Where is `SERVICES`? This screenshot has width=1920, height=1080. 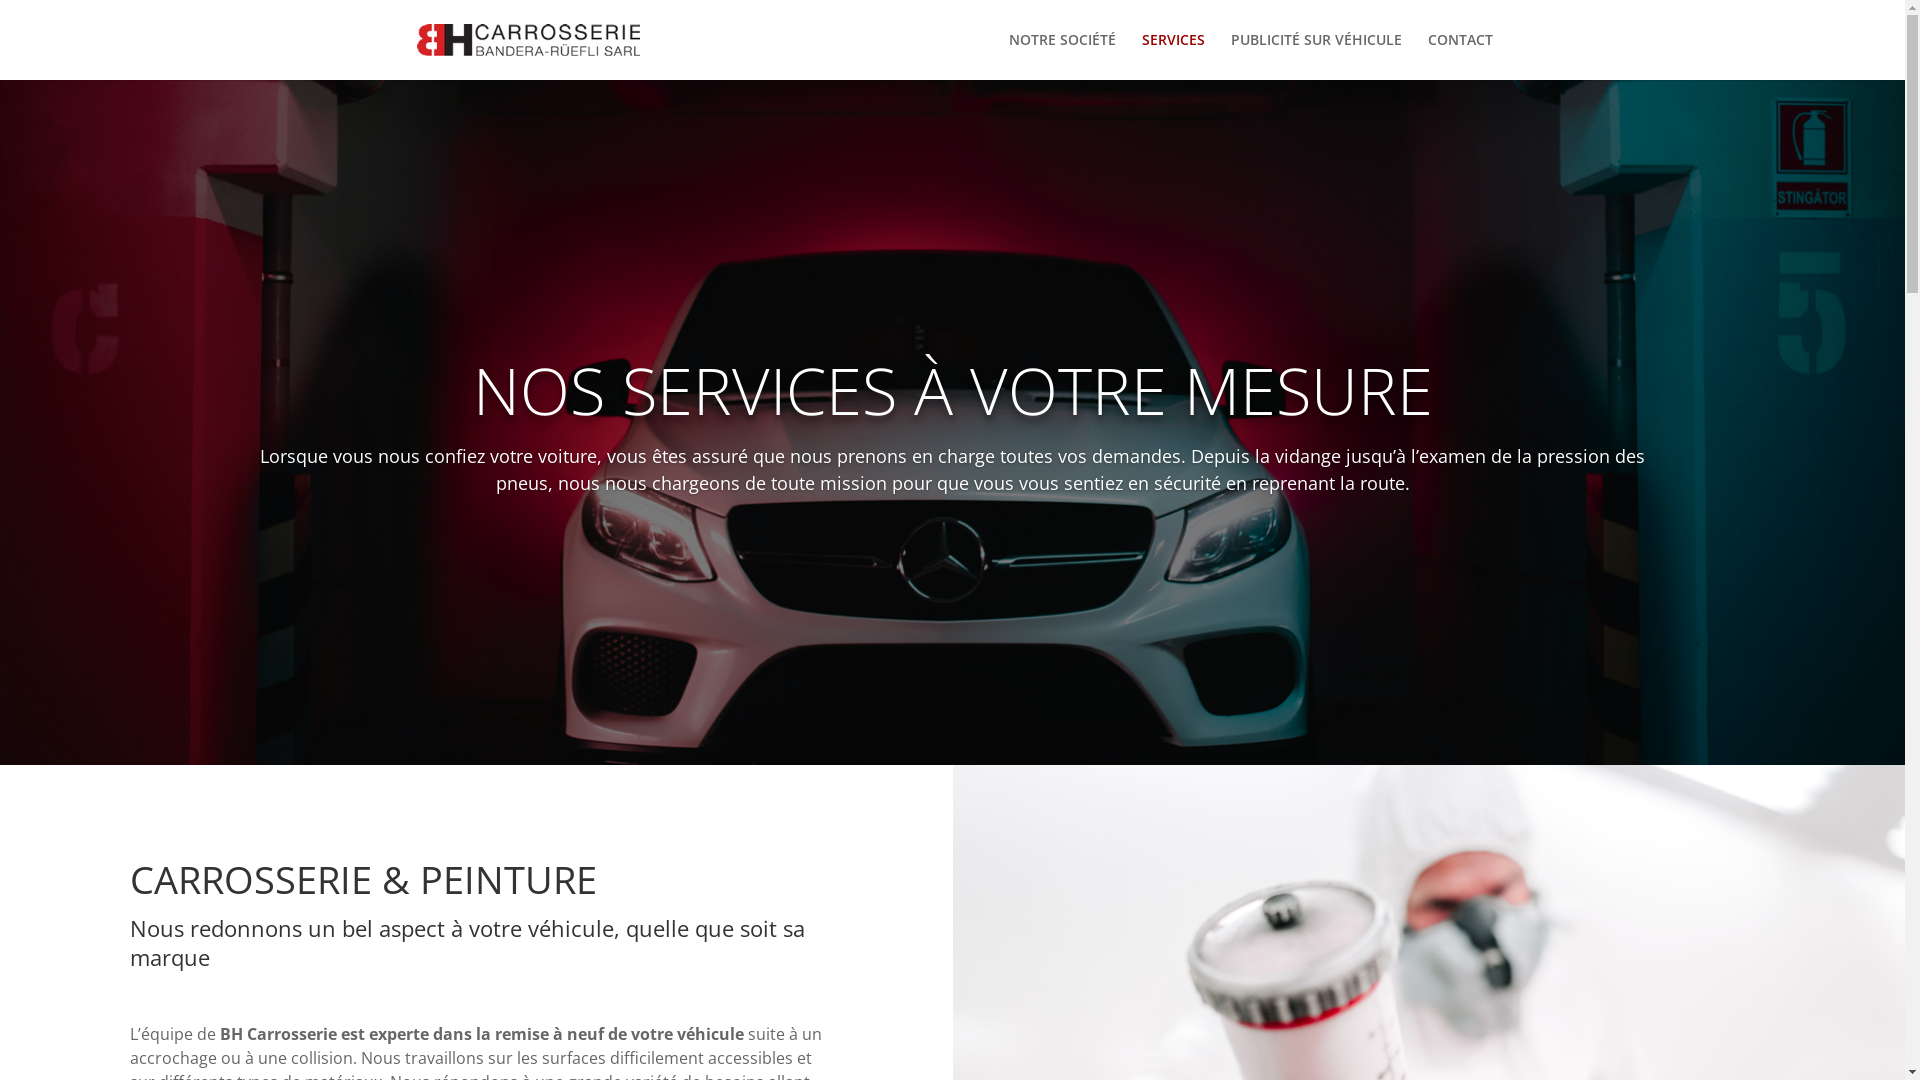
SERVICES is located at coordinates (1174, 56).